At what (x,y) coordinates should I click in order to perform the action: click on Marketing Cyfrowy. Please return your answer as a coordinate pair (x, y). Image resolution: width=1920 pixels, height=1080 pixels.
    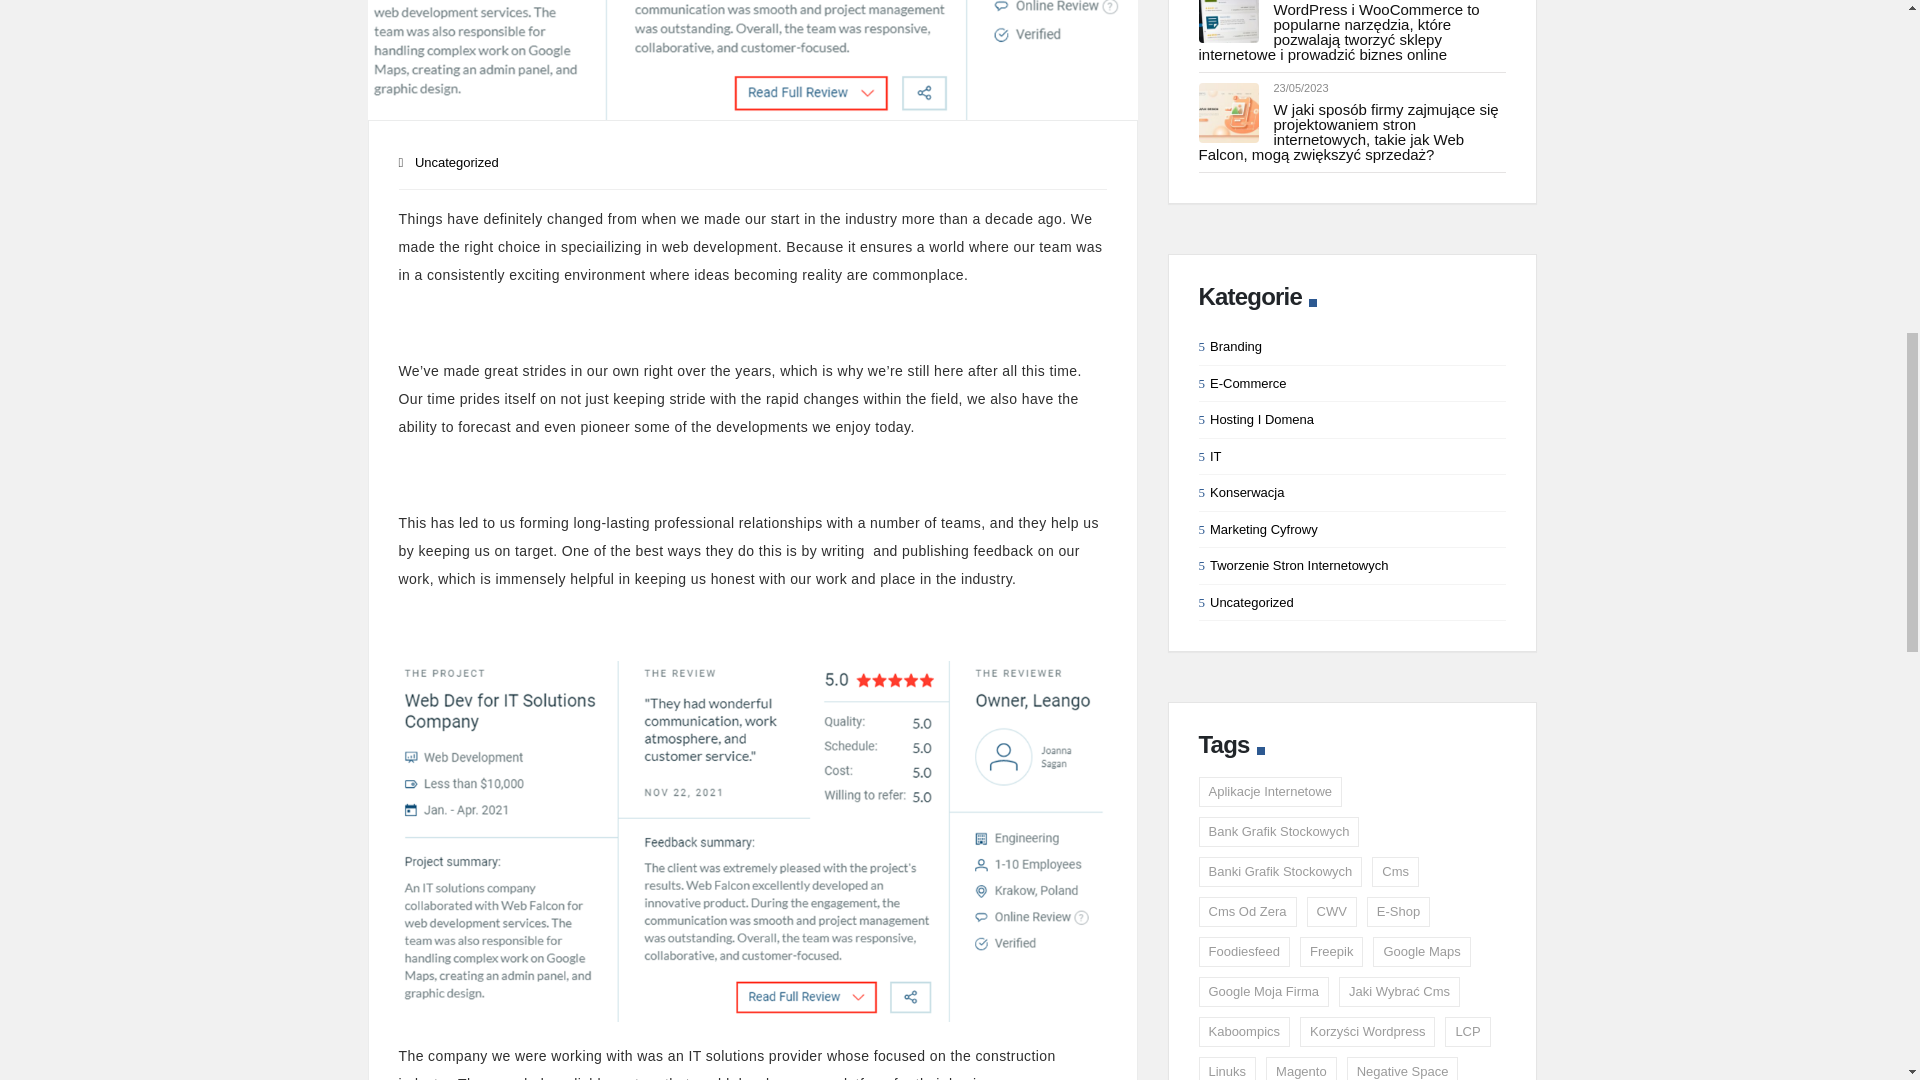
    Looking at the image, I should click on (1263, 528).